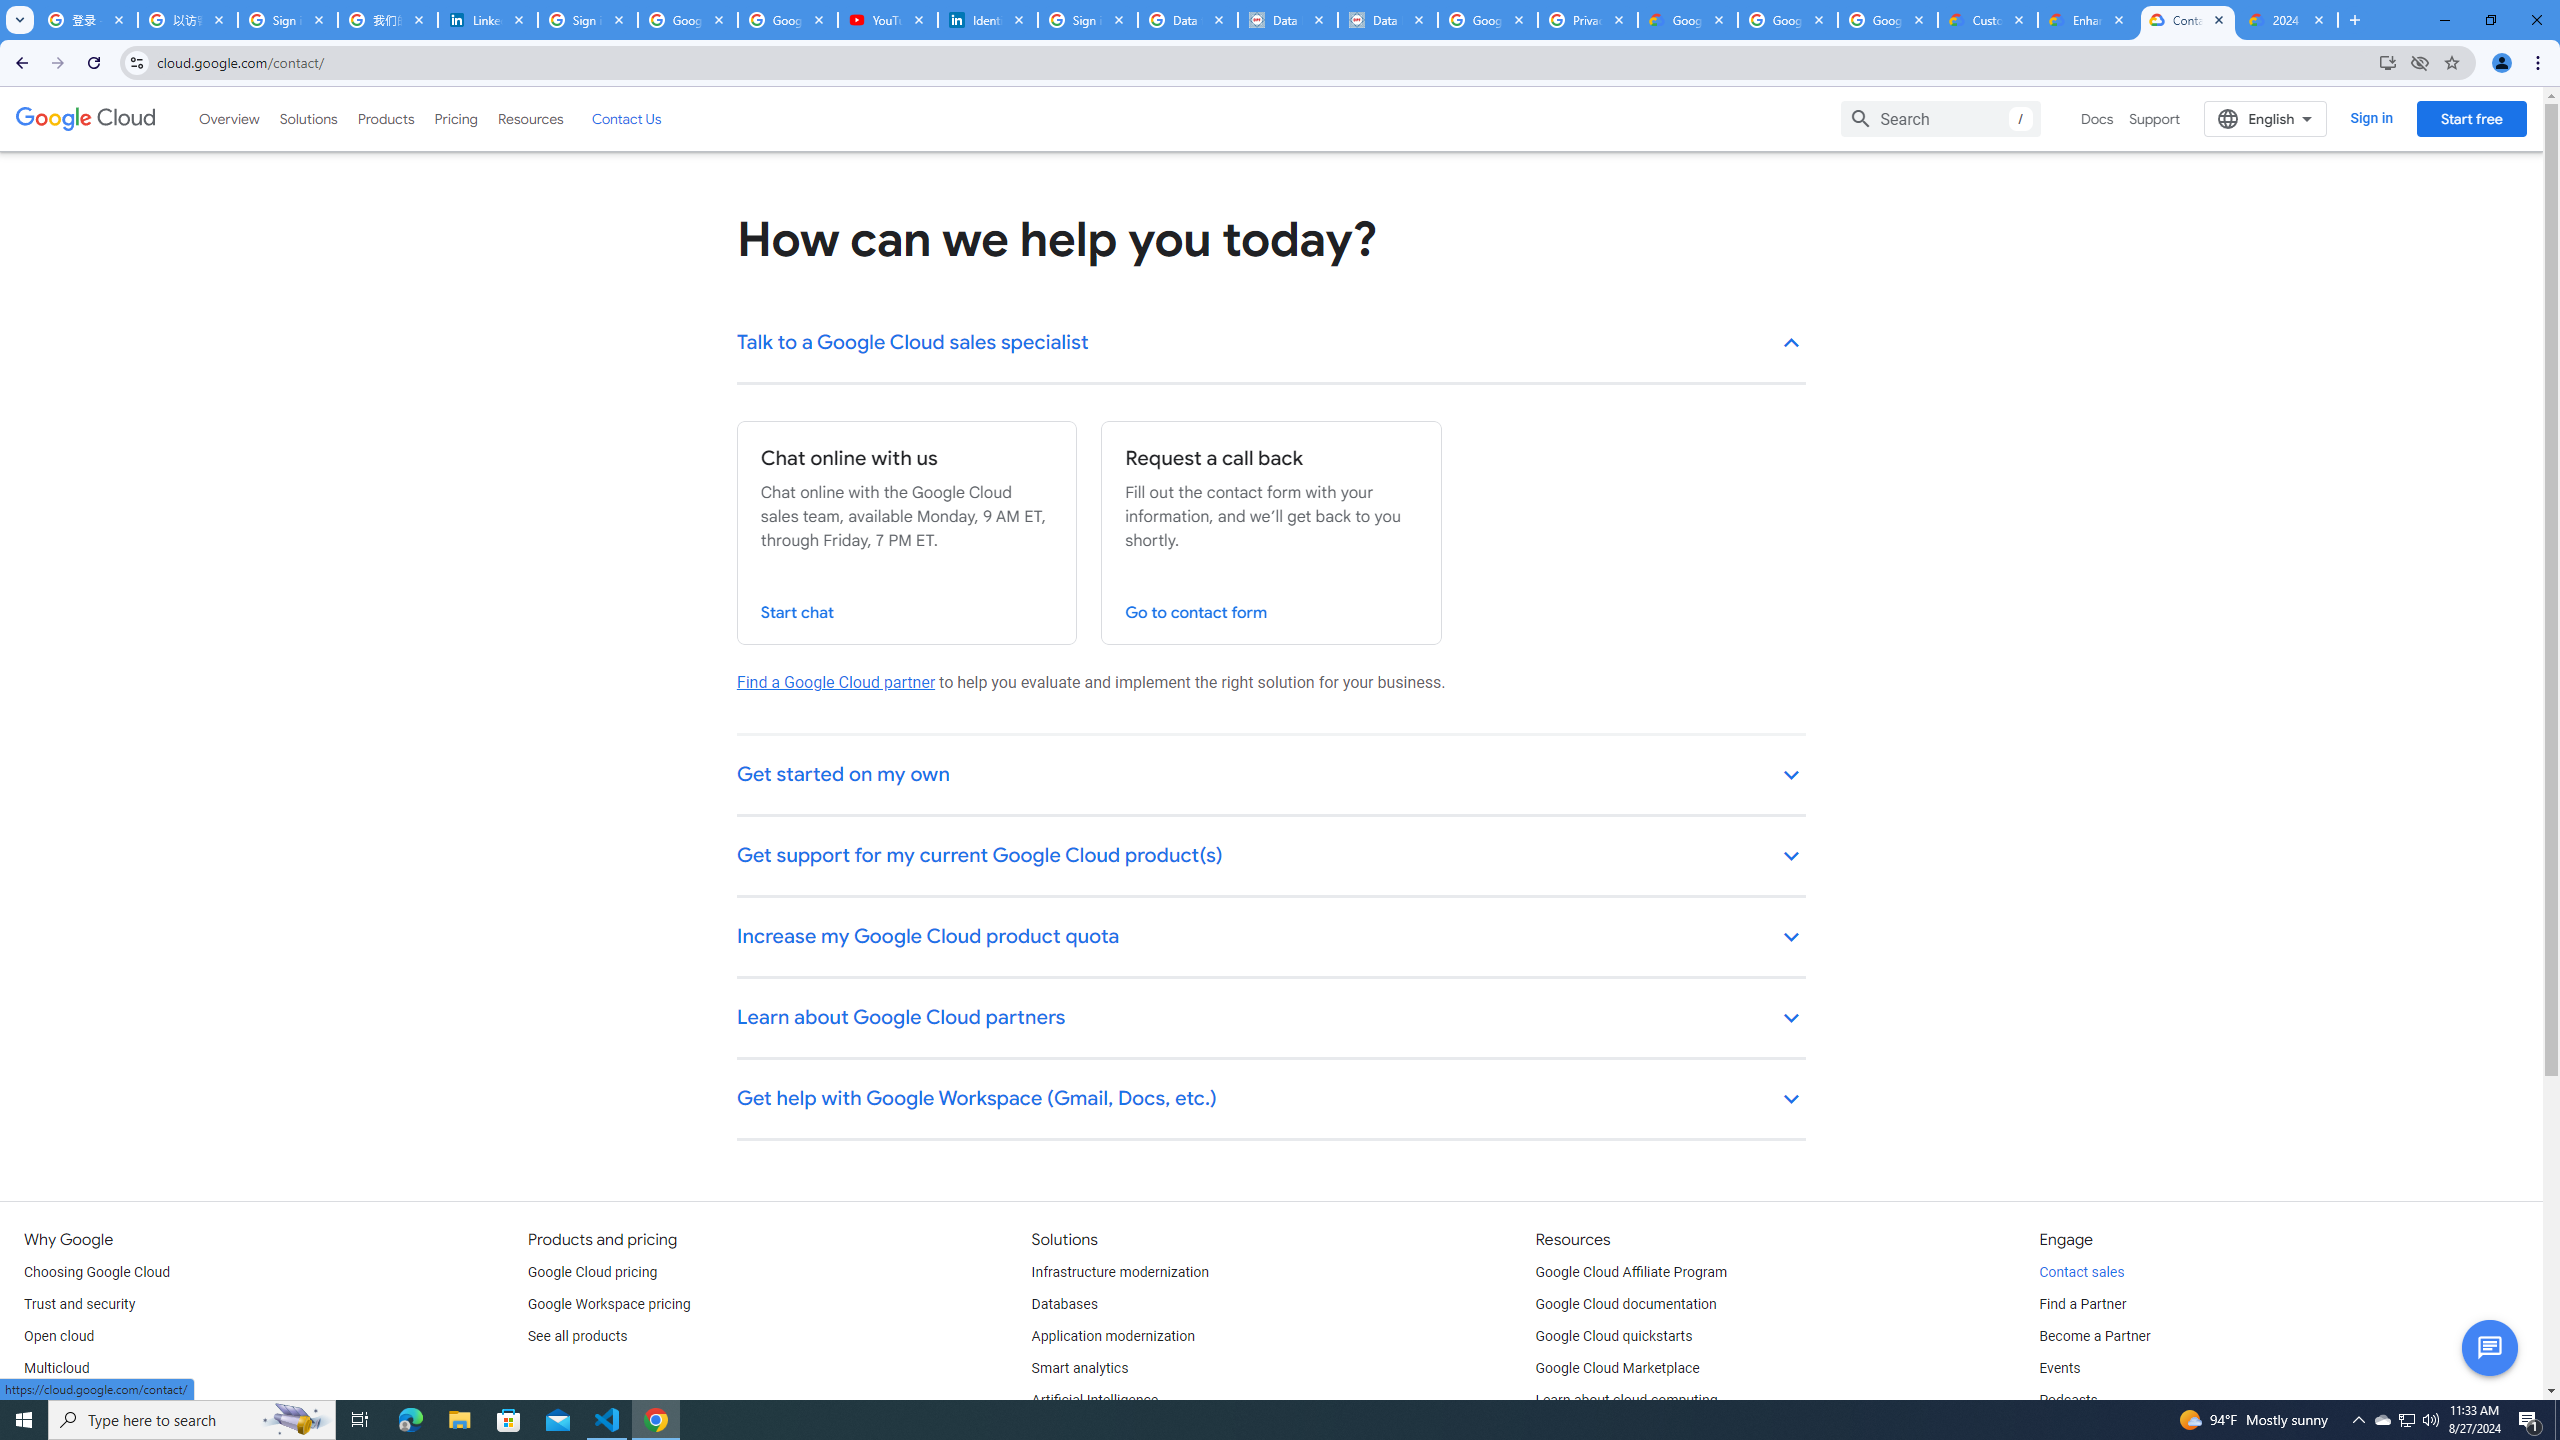 Image resolution: width=2560 pixels, height=1440 pixels. What do you see at coordinates (2490, 1348) in the screenshot?
I see `Button to activate chat` at bounding box center [2490, 1348].